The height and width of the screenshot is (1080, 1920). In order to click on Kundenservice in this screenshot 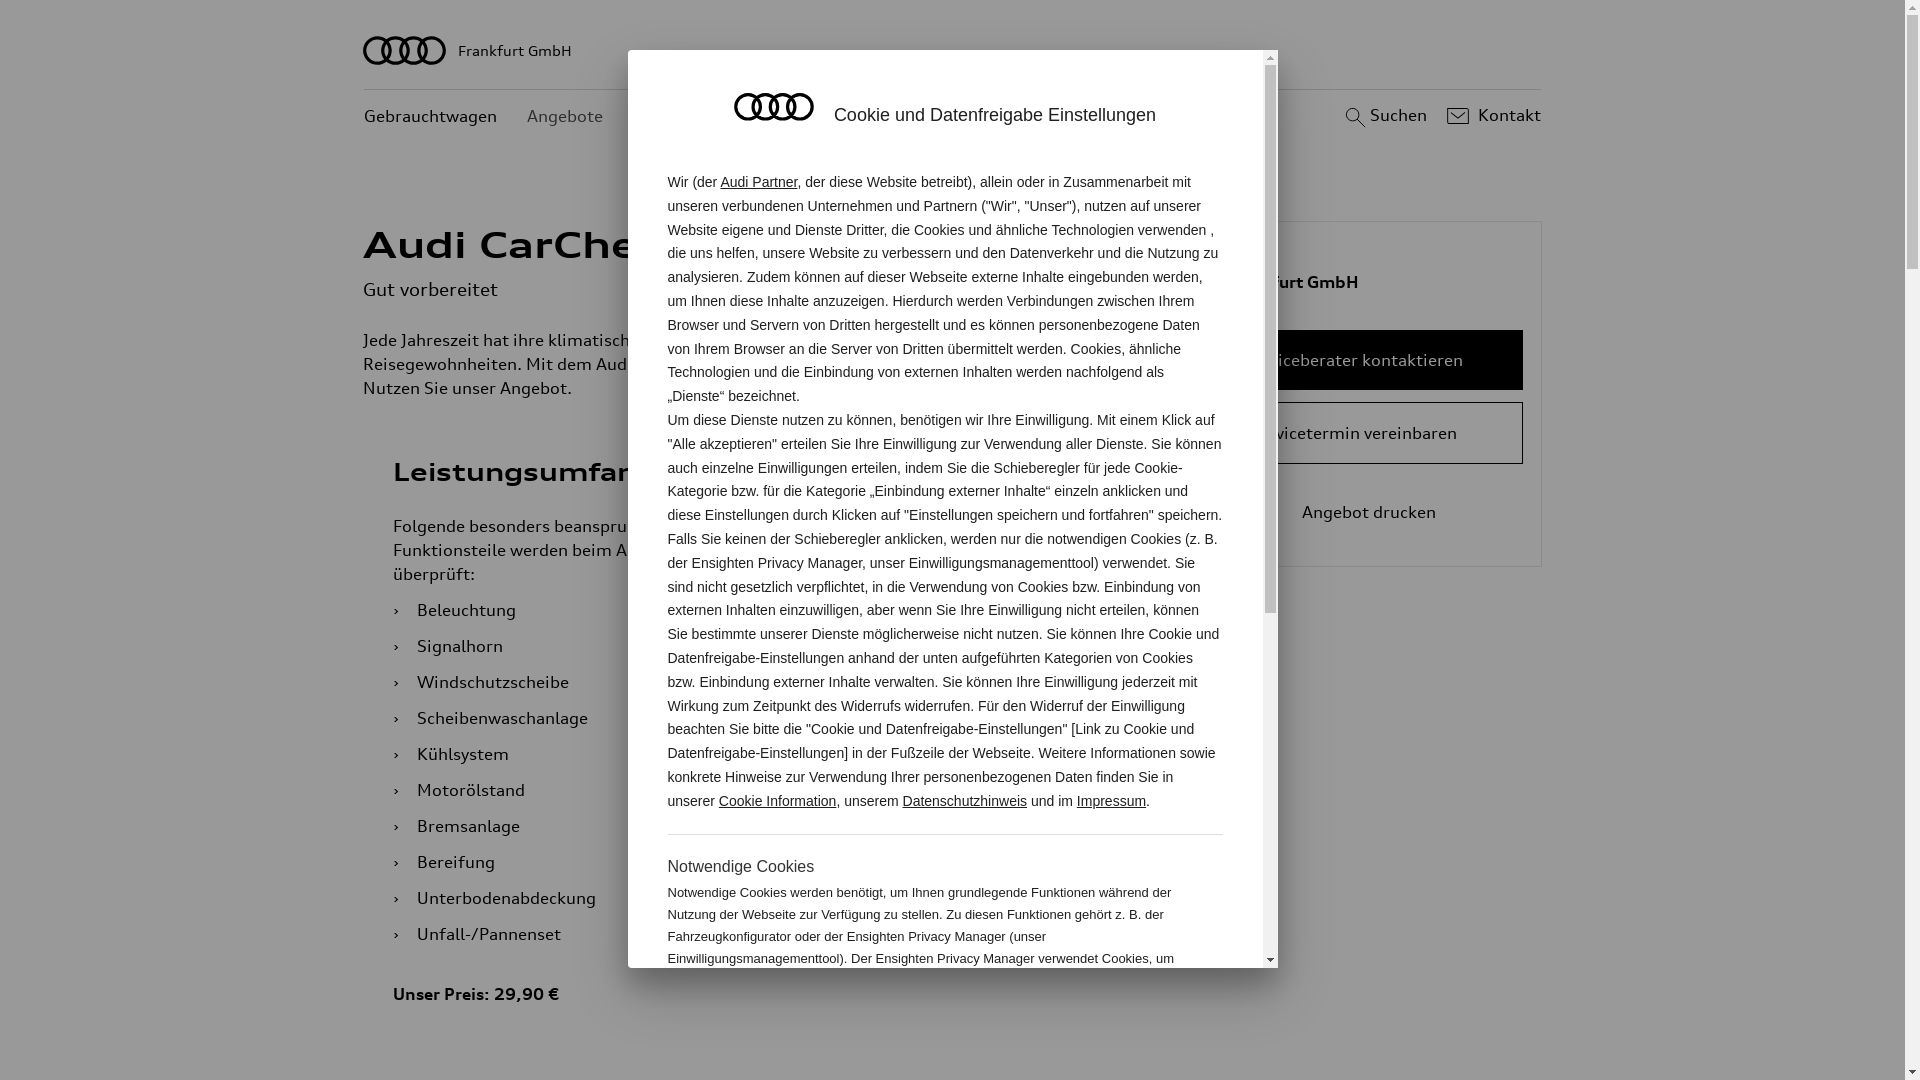, I will do `click(848, 116)`.